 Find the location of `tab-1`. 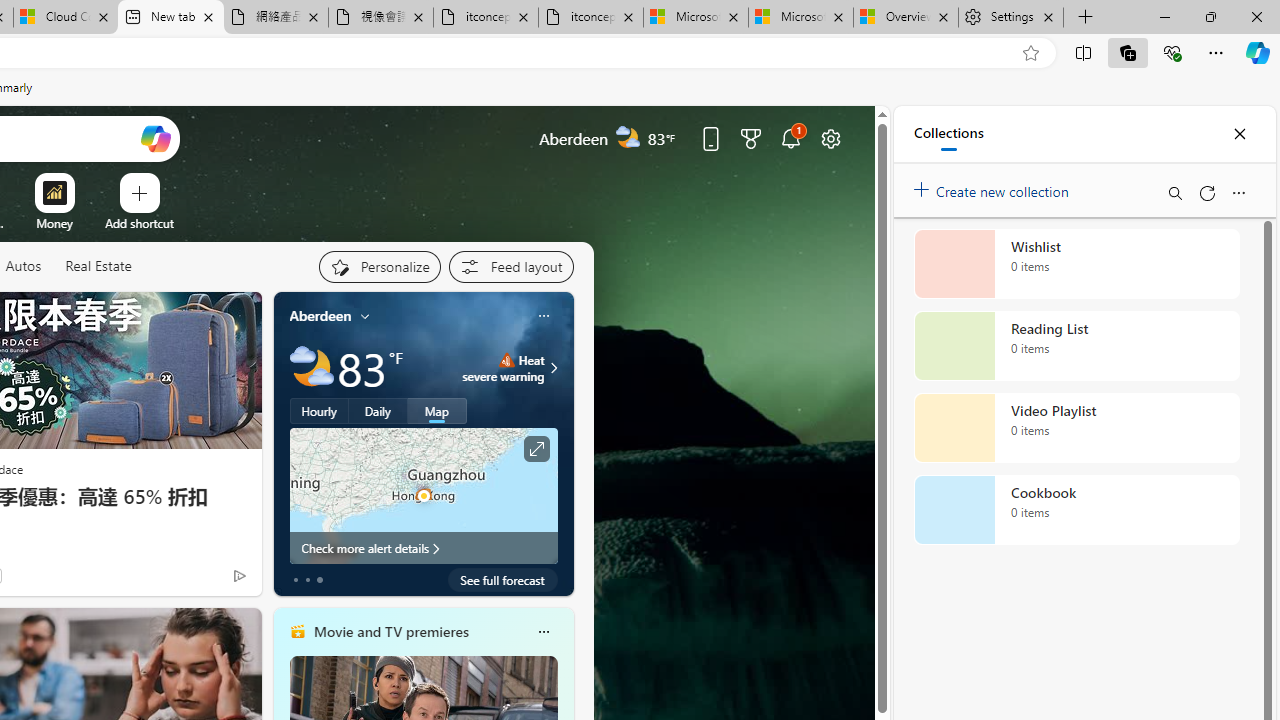

tab-1 is located at coordinates (306, 580).